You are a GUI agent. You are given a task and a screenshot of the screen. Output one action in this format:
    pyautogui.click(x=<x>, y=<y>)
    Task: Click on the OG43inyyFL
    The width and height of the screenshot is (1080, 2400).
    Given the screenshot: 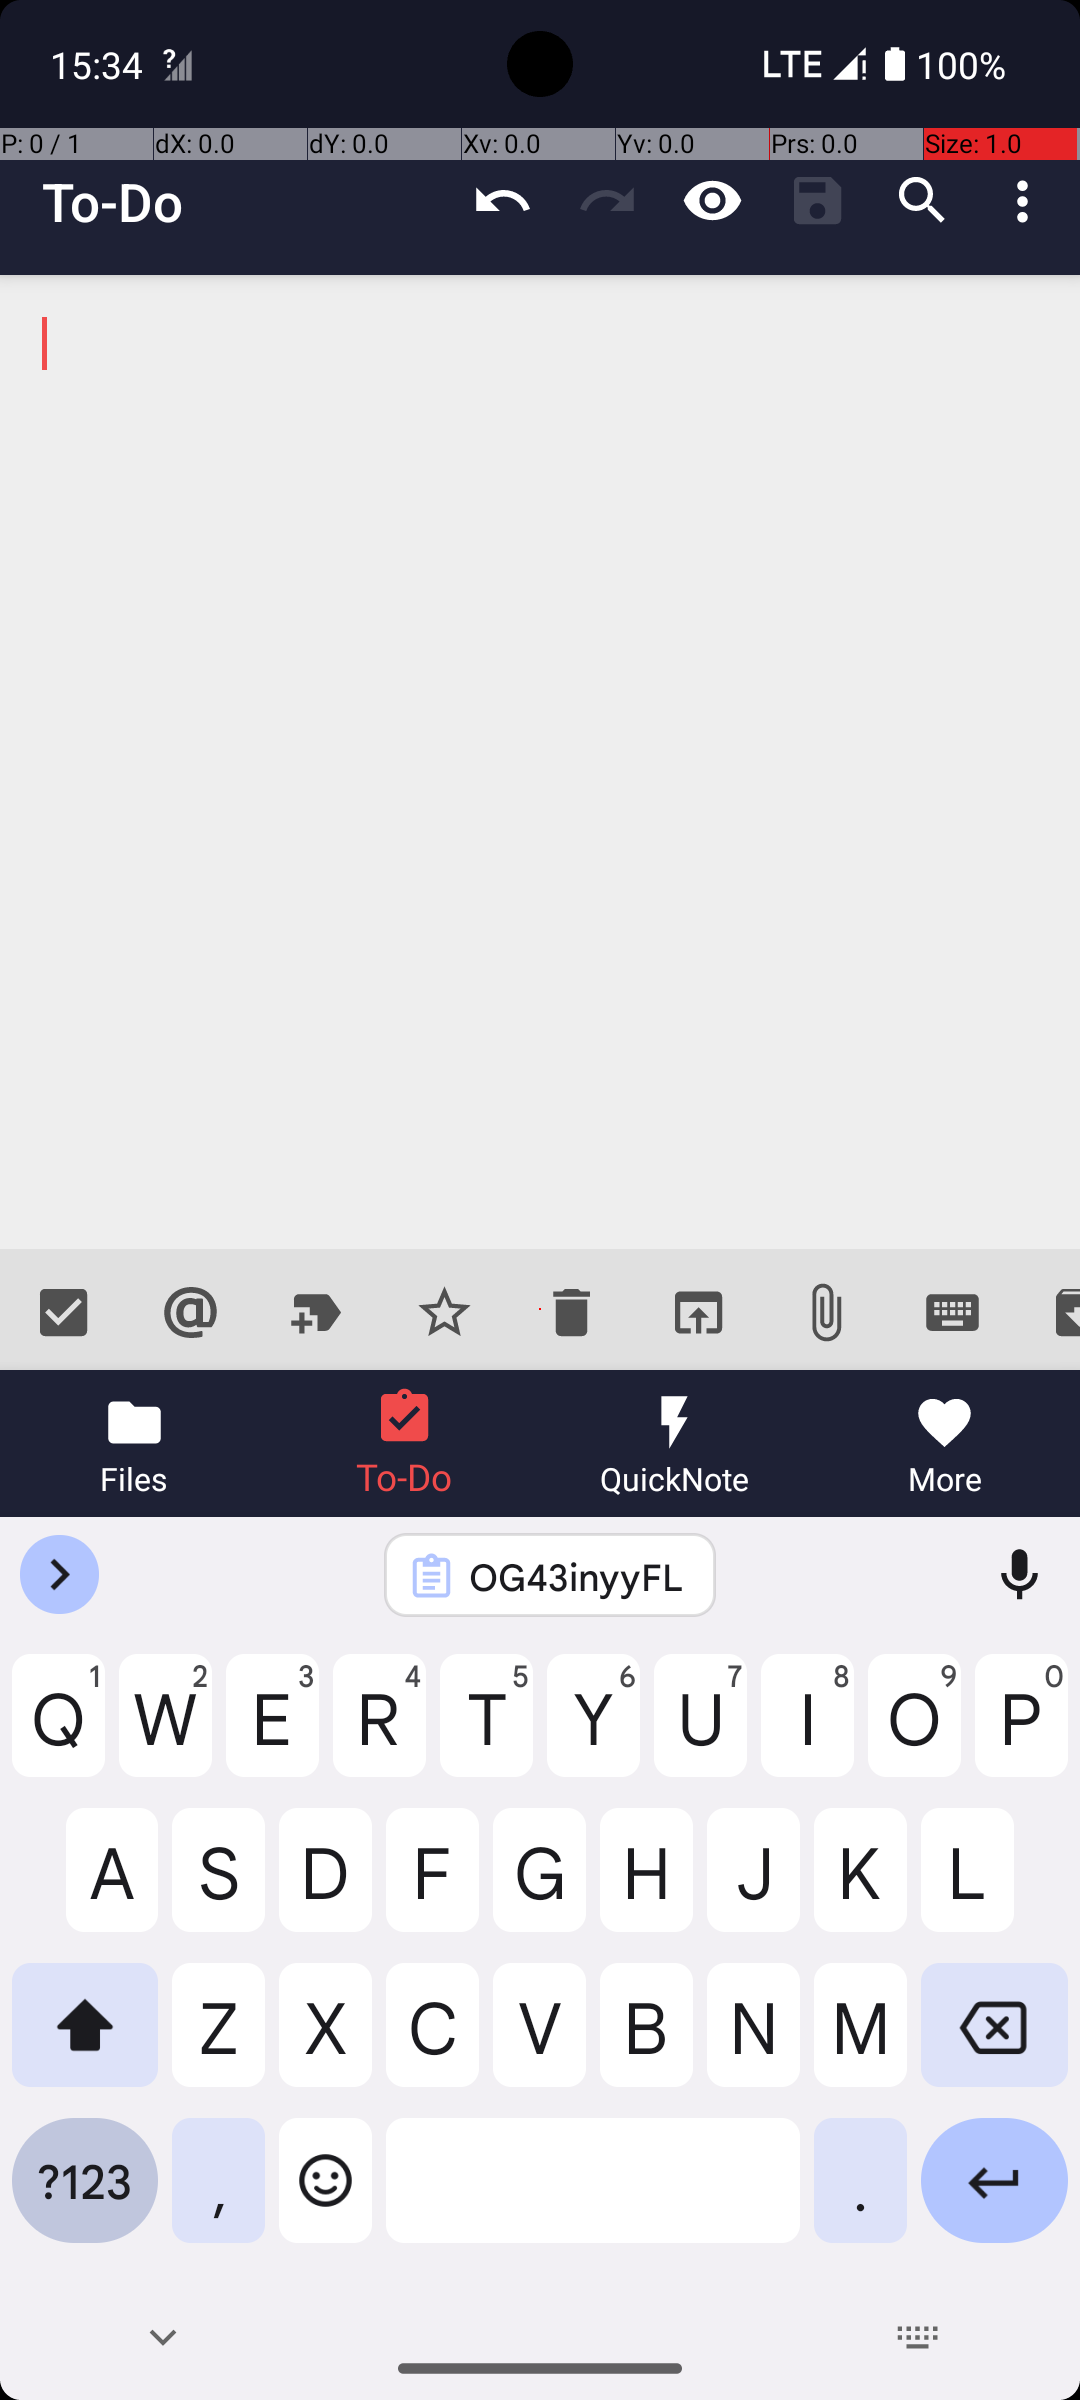 What is the action you would take?
    pyautogui.click(x=576, y=1576)
    